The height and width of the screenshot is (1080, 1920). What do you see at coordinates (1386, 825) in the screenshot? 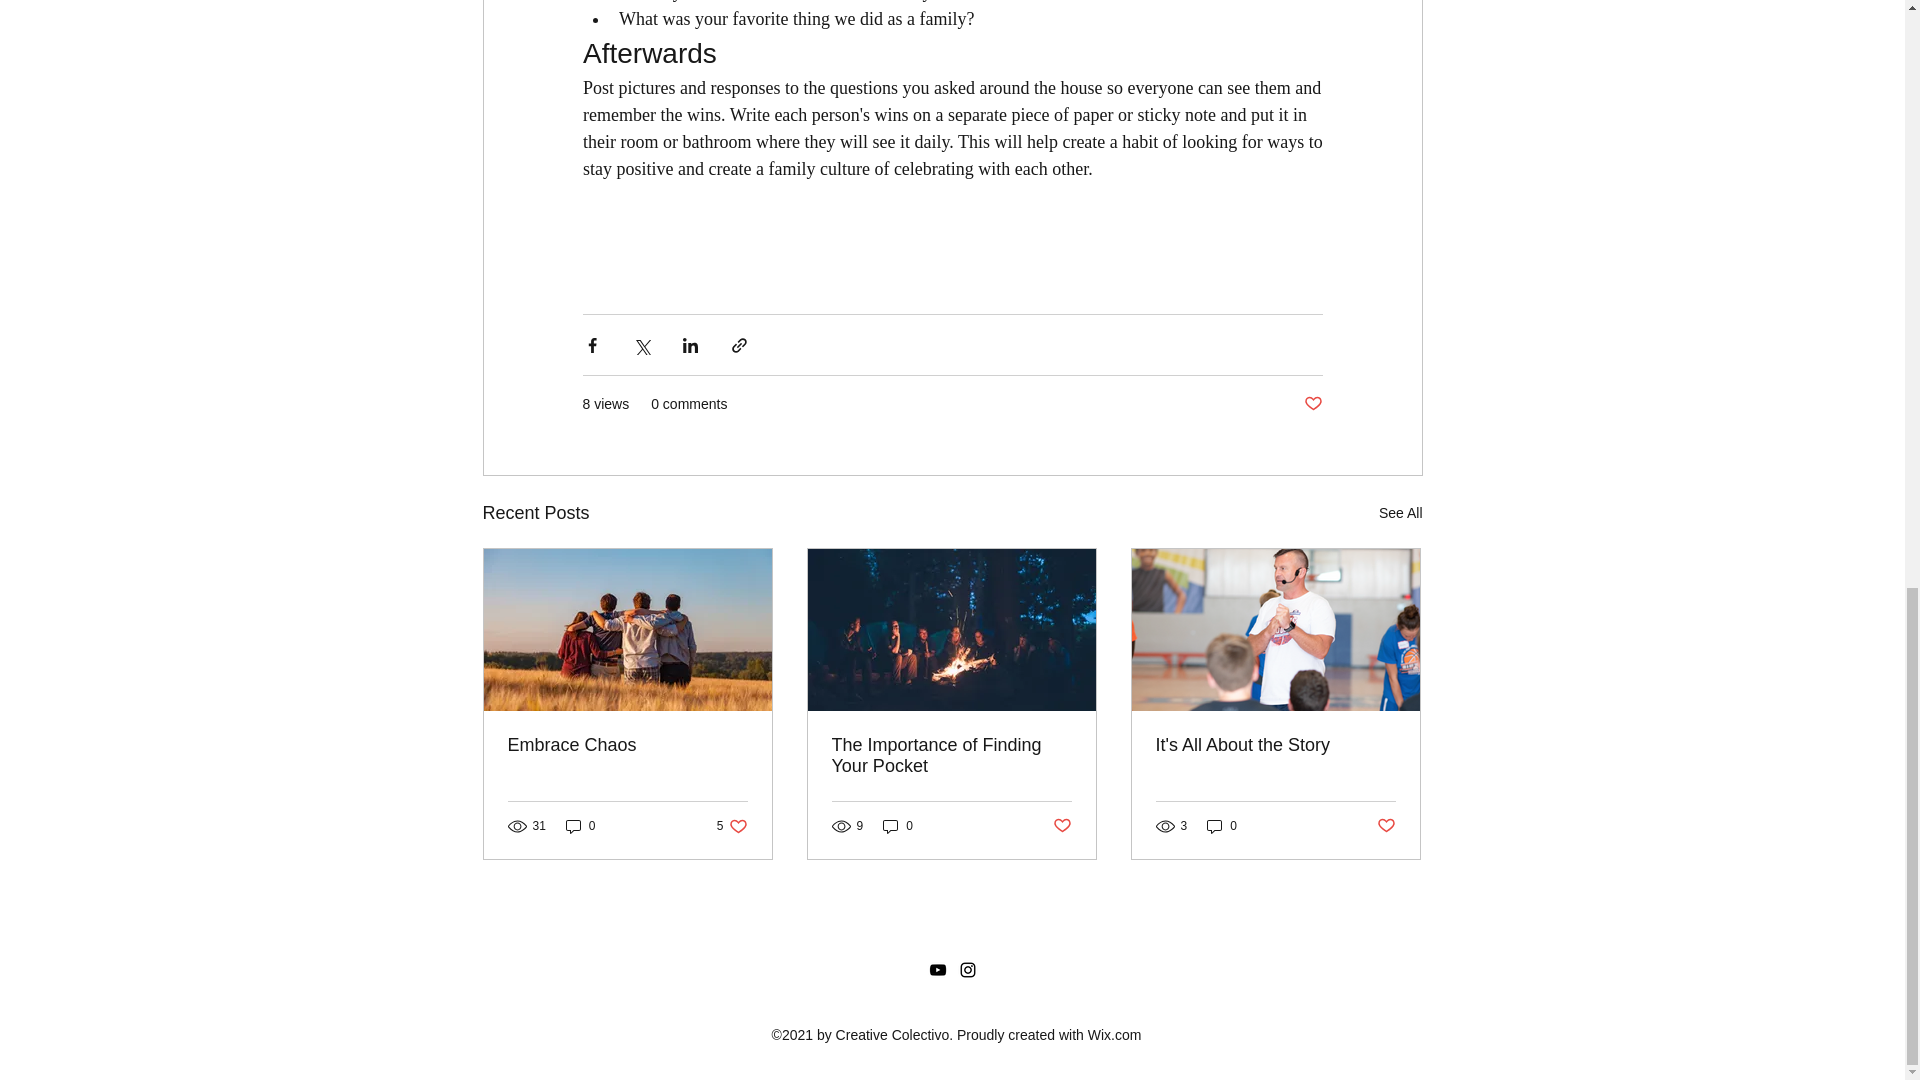
I see `Post not marked as liked` at bounding box center [1386, 825].